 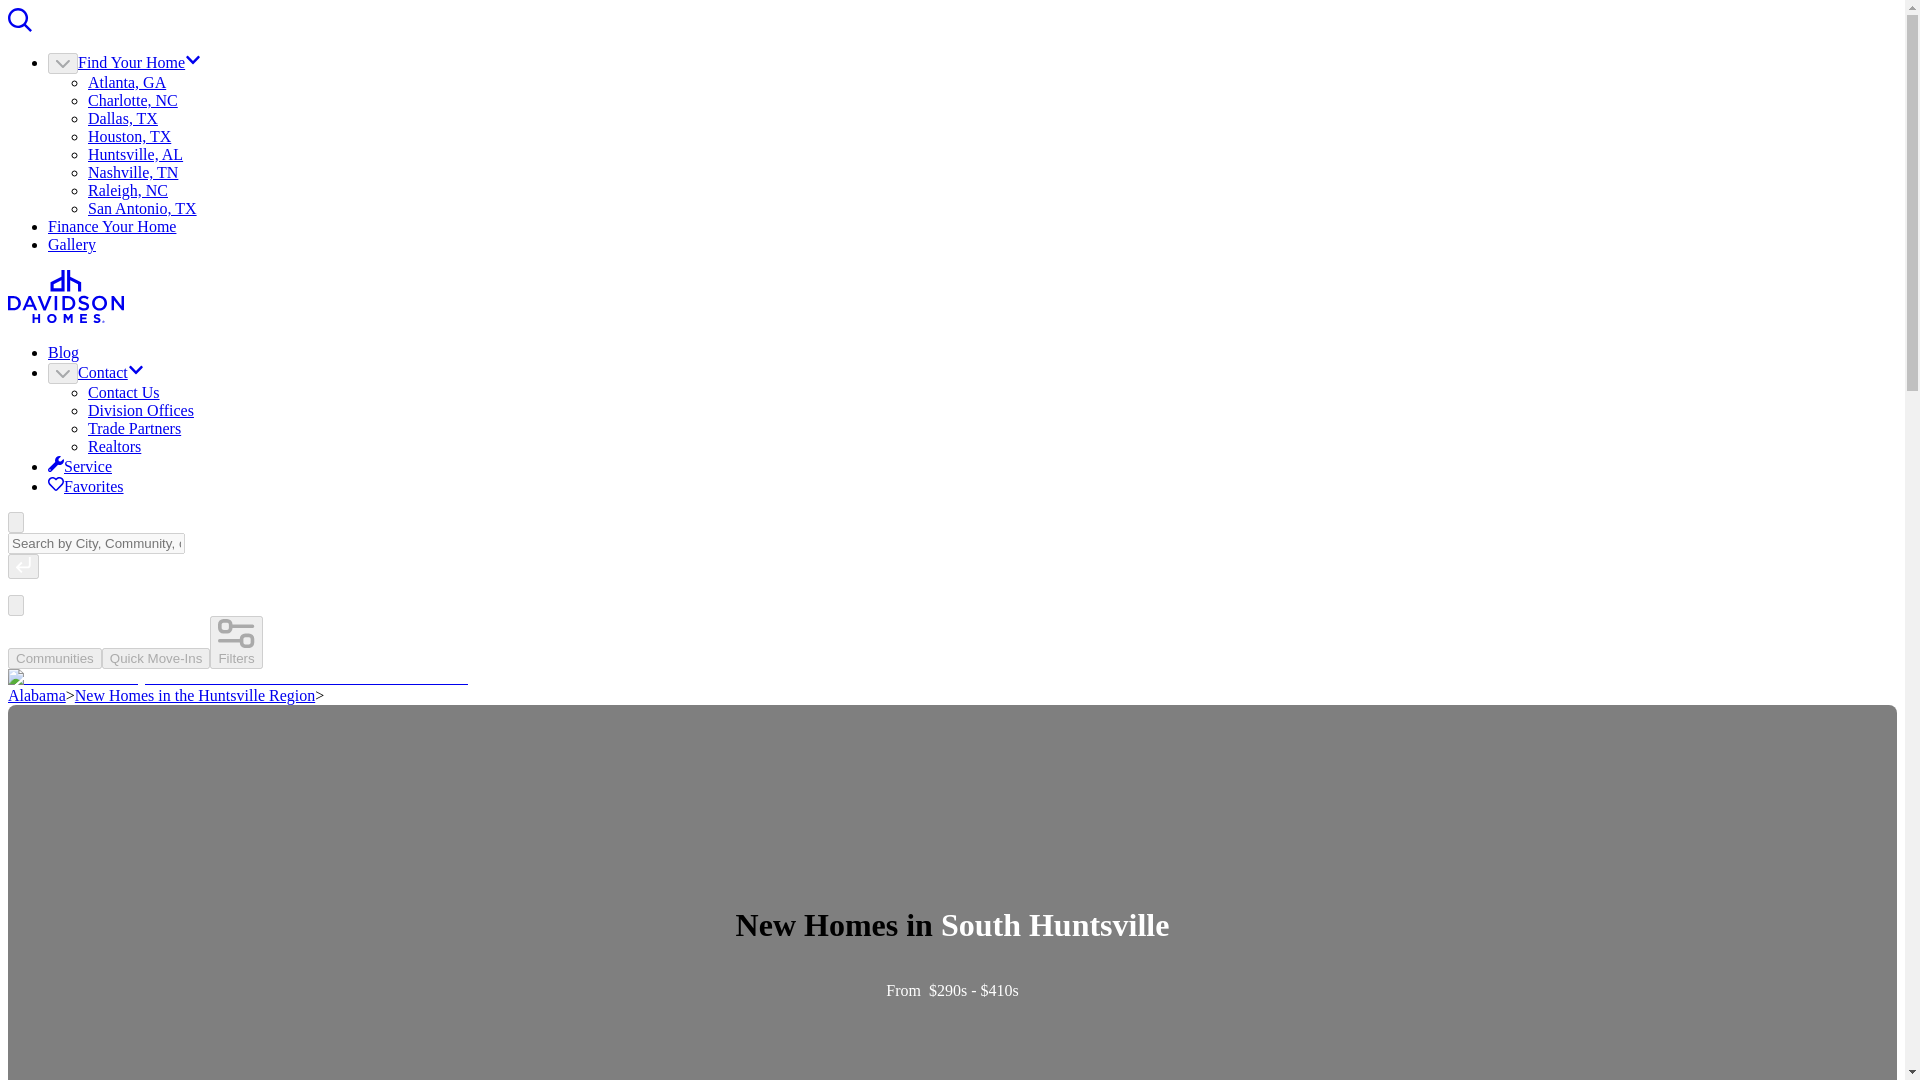 What do you see at coordinates (235, 642) in the screenshot?
I see `Filters` at bounding box center [235, 642].